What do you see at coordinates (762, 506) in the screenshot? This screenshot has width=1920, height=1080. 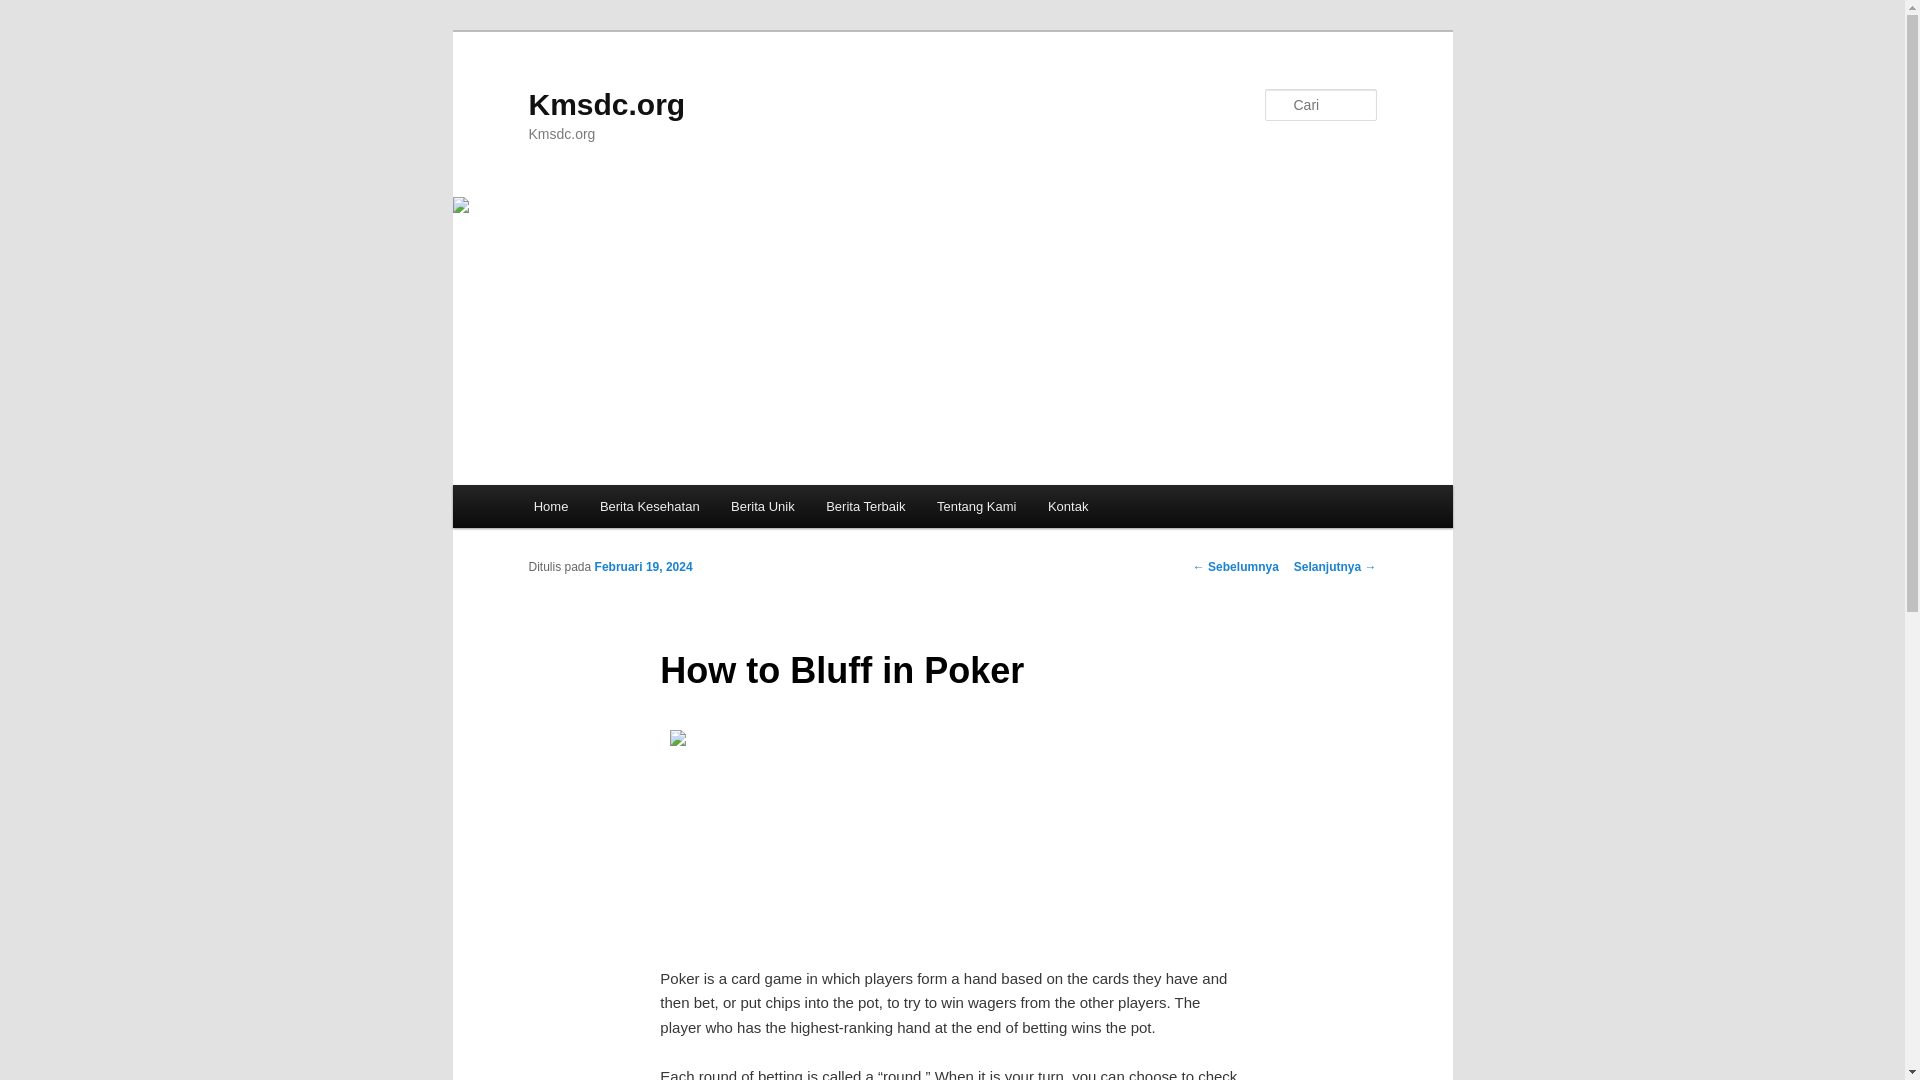 I see `Berita Unik` at bounding box center [762, 506].